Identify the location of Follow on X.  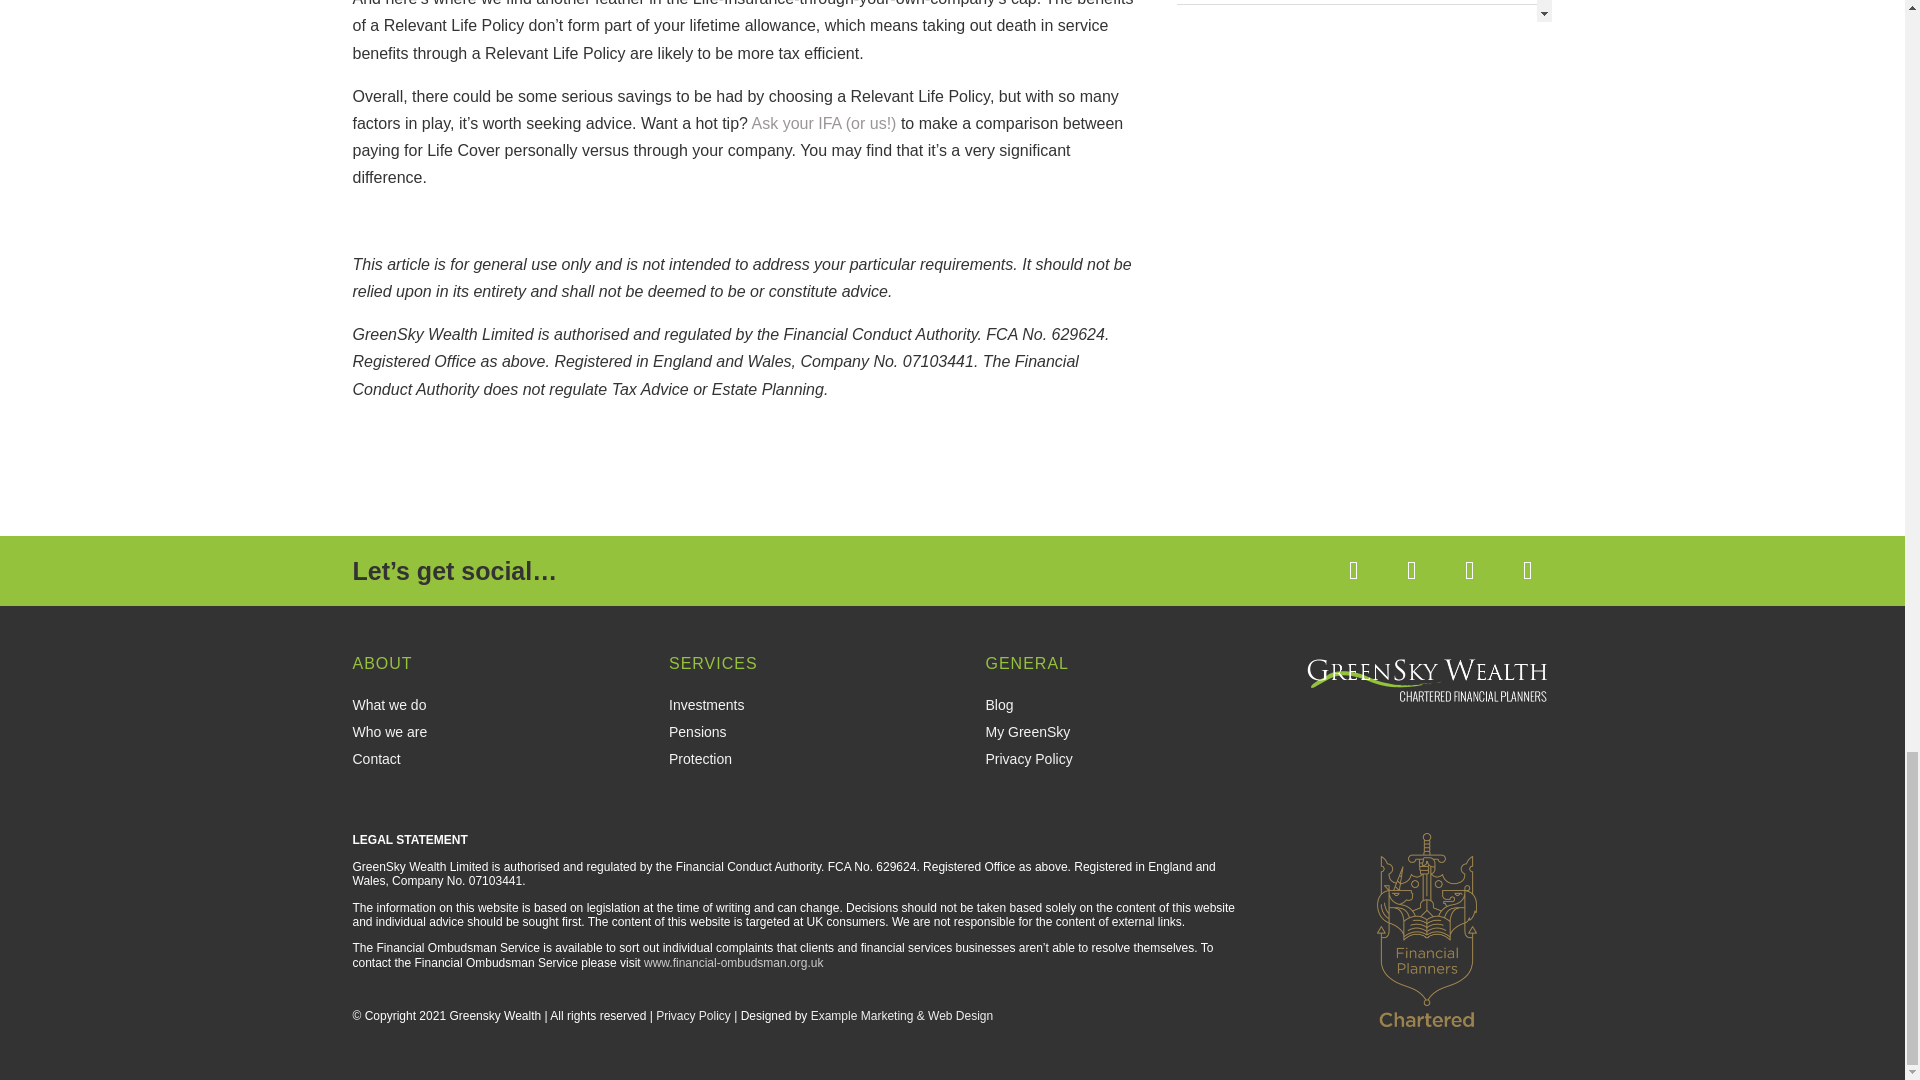
(1411, 571).